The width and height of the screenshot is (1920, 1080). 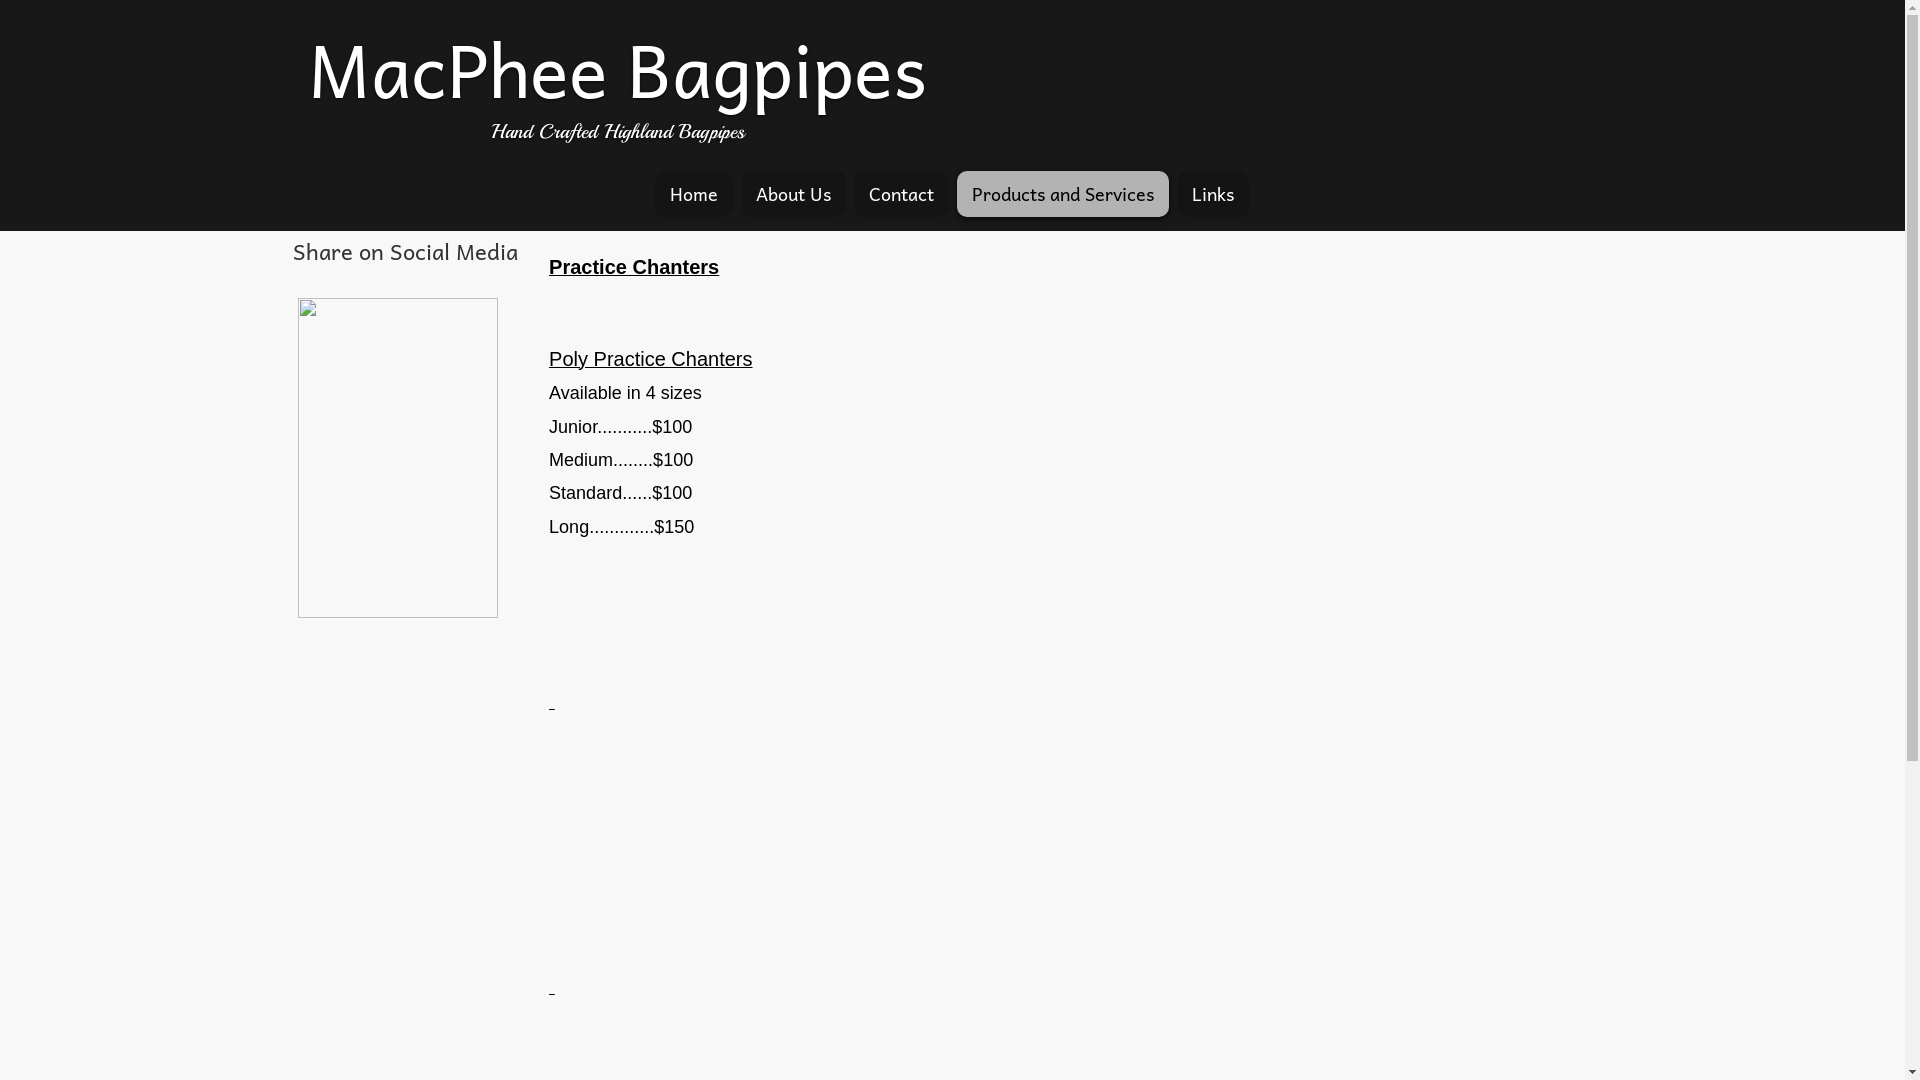 I want to click on Products and Services, so click(x=1063, y=194).